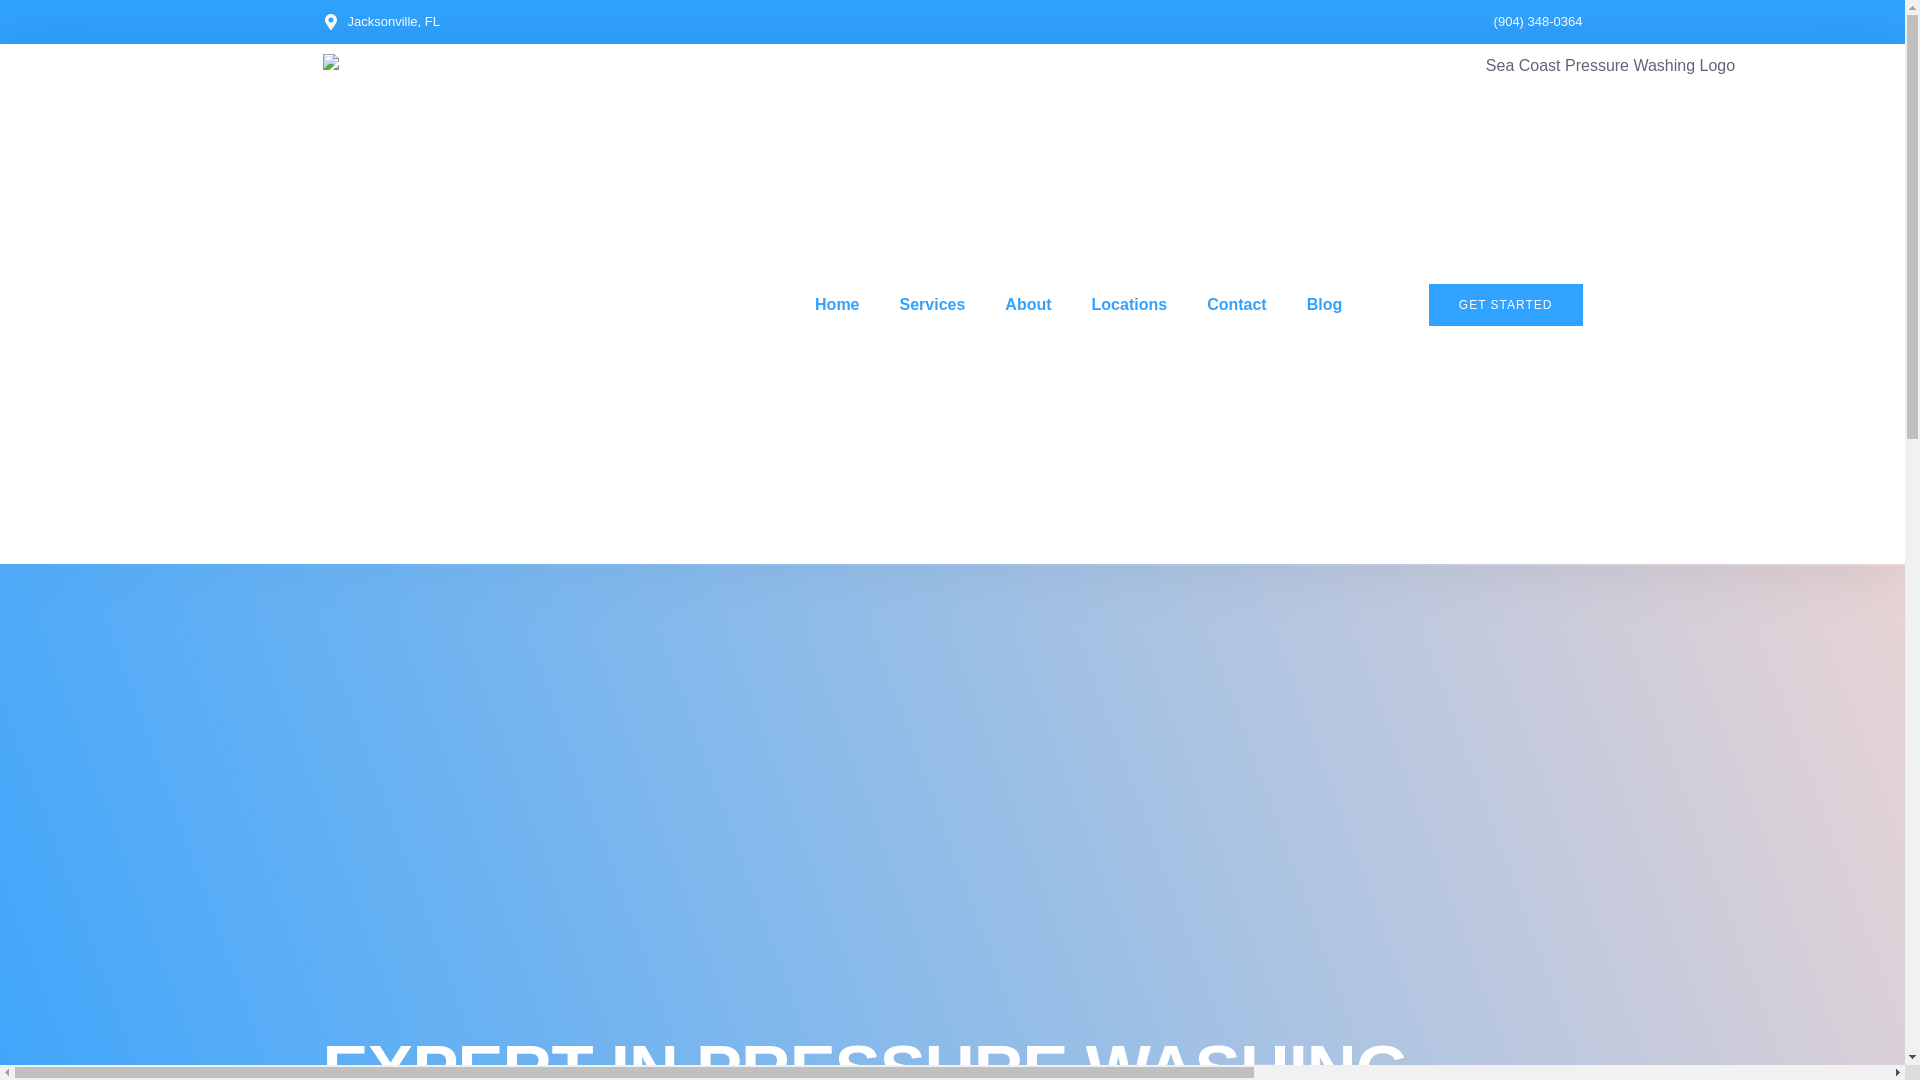 This screenshot has height=1080, width=1920. Describe the element at coordinates (1130, 304) in the screenshot. I see `Locations` at that location.